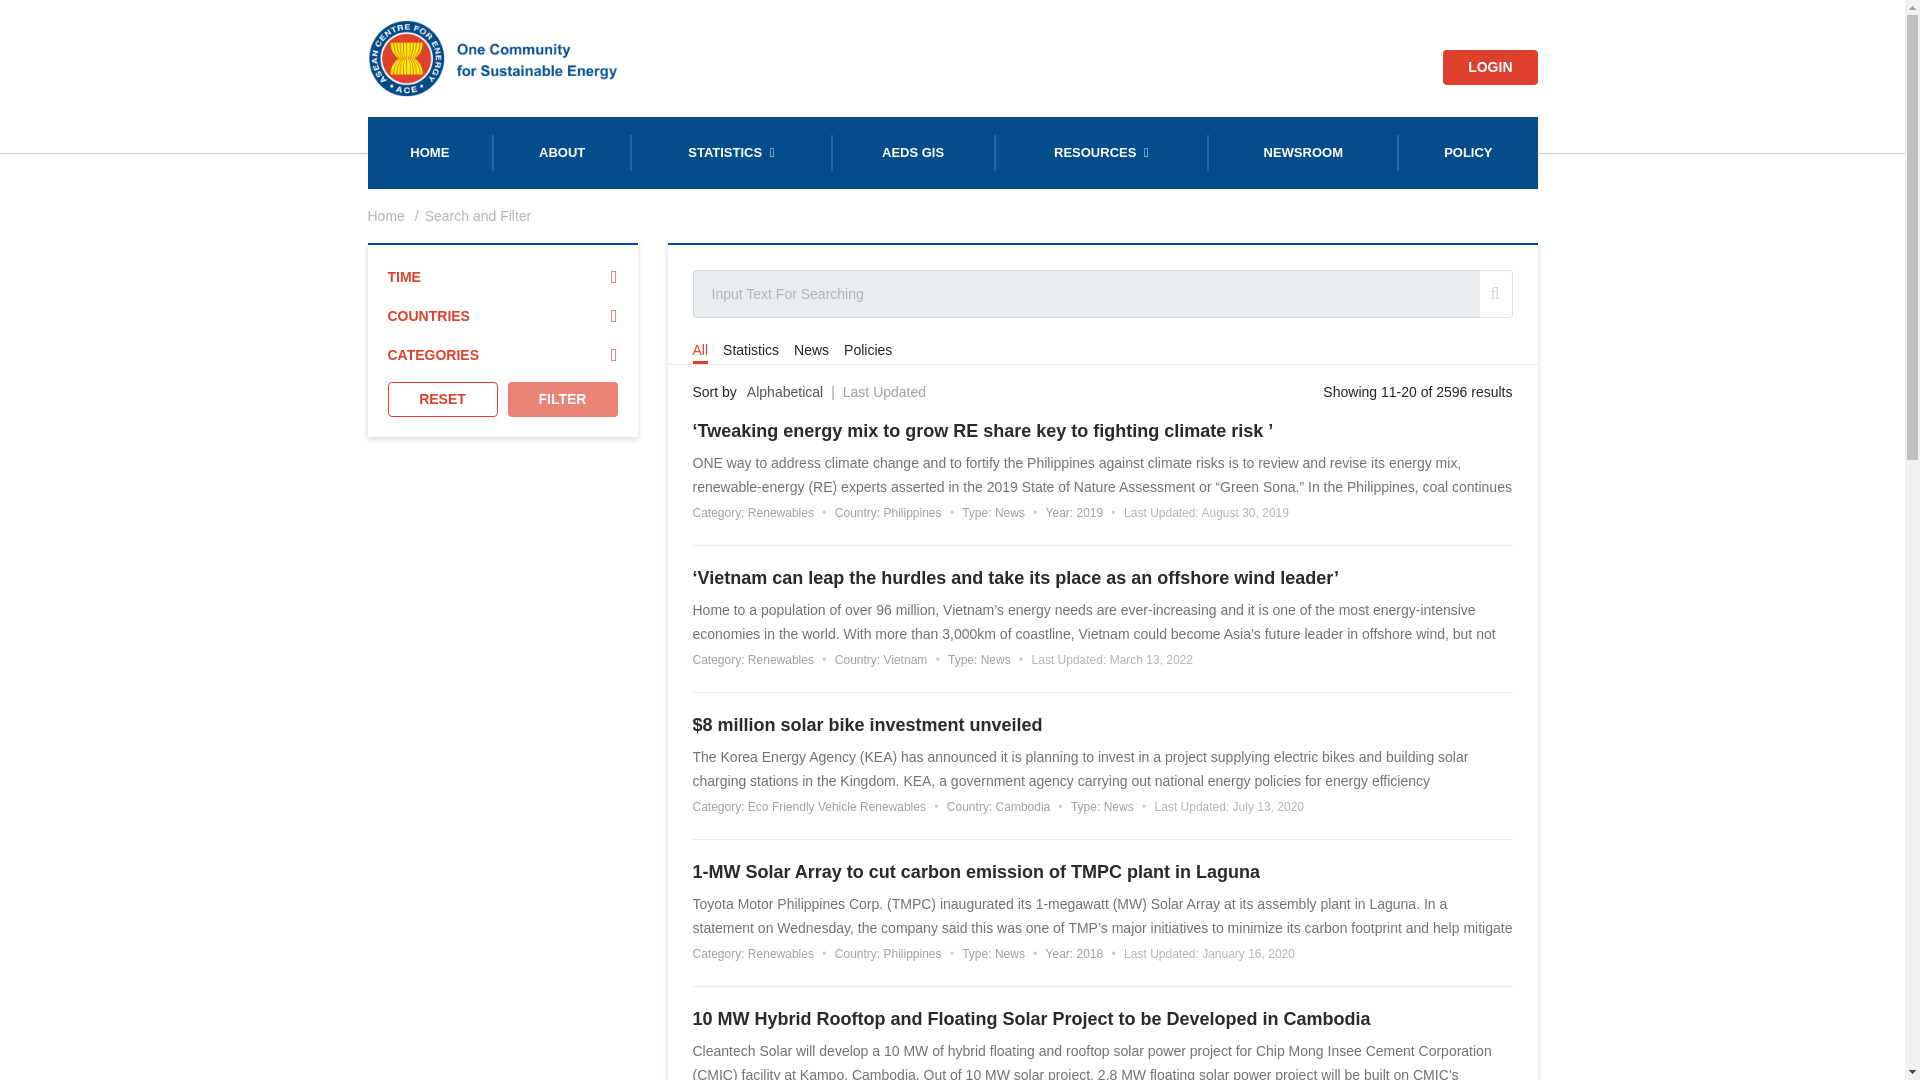 Image resolution: width=1920 pixels, height=1080 pixels. I want to click on All, so click(700, 350).